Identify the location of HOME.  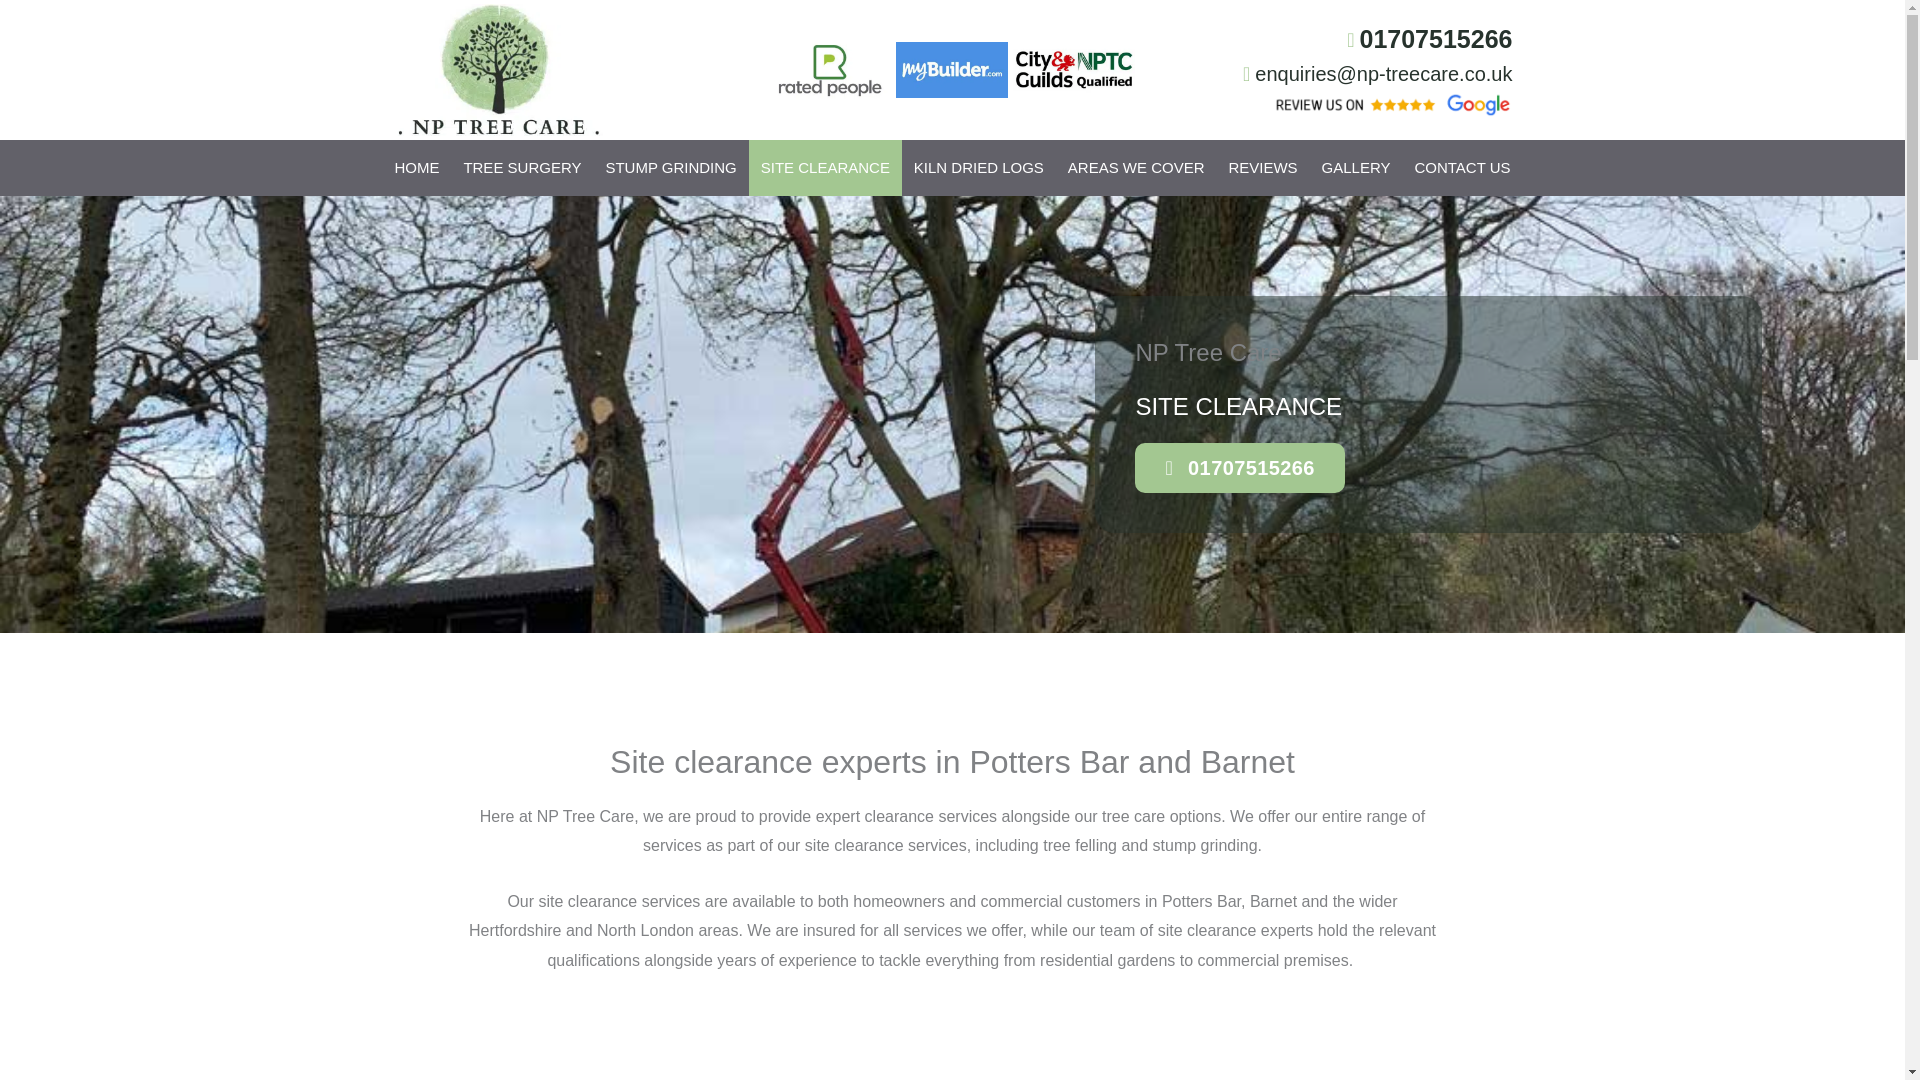
(416, 168).